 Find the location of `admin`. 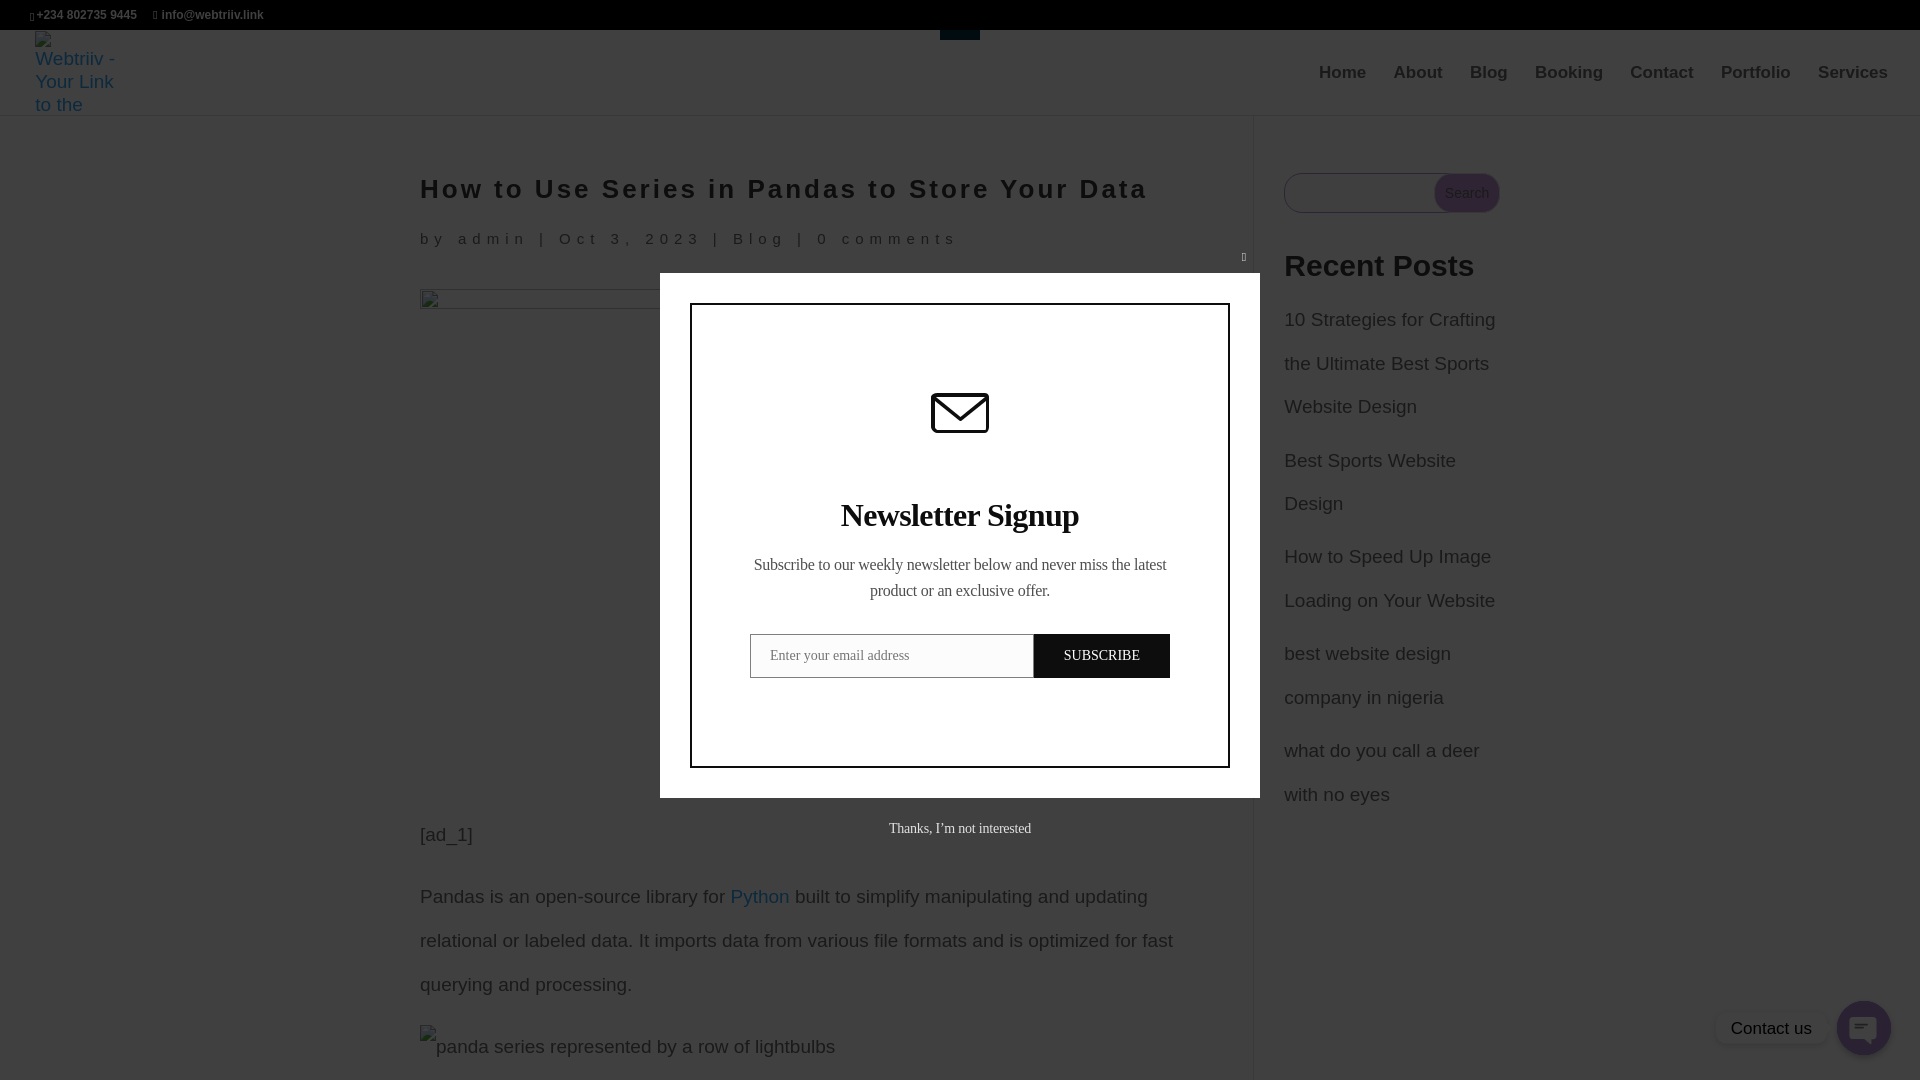

admin is located at coordinates (494, 238).